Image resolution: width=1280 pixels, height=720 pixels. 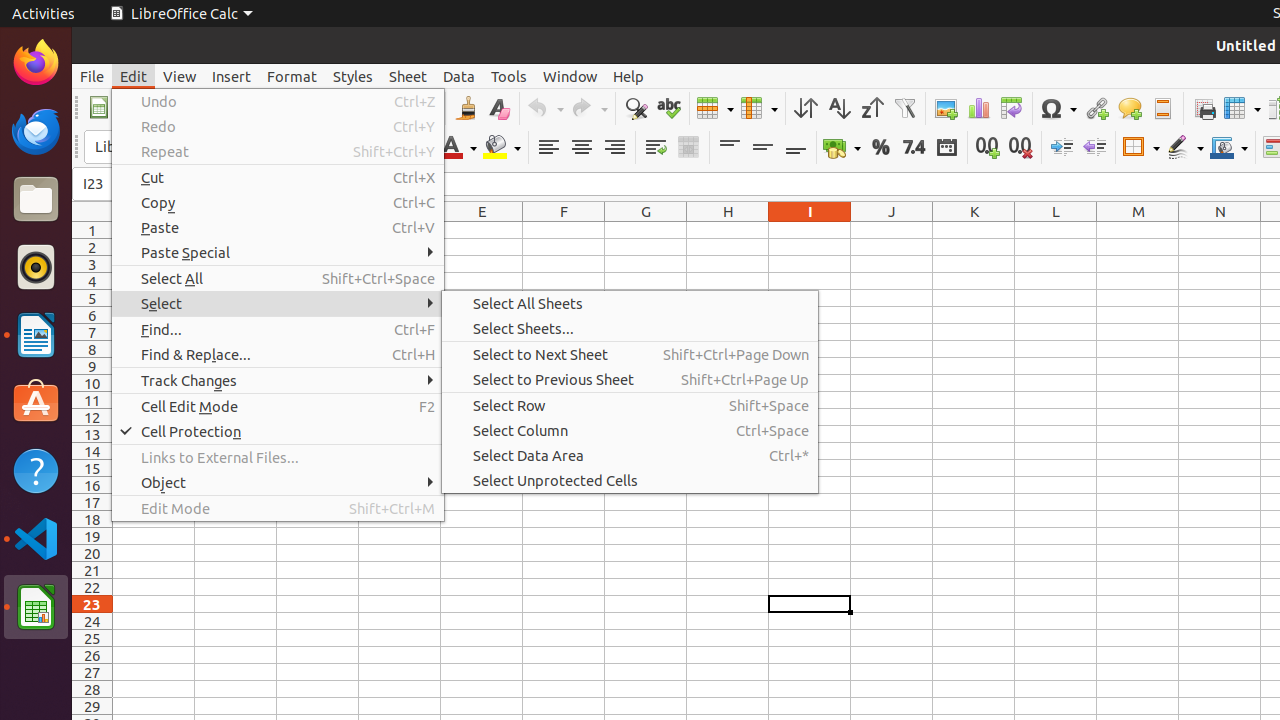 I want to click on Repeat, so click(x=278, y=152).